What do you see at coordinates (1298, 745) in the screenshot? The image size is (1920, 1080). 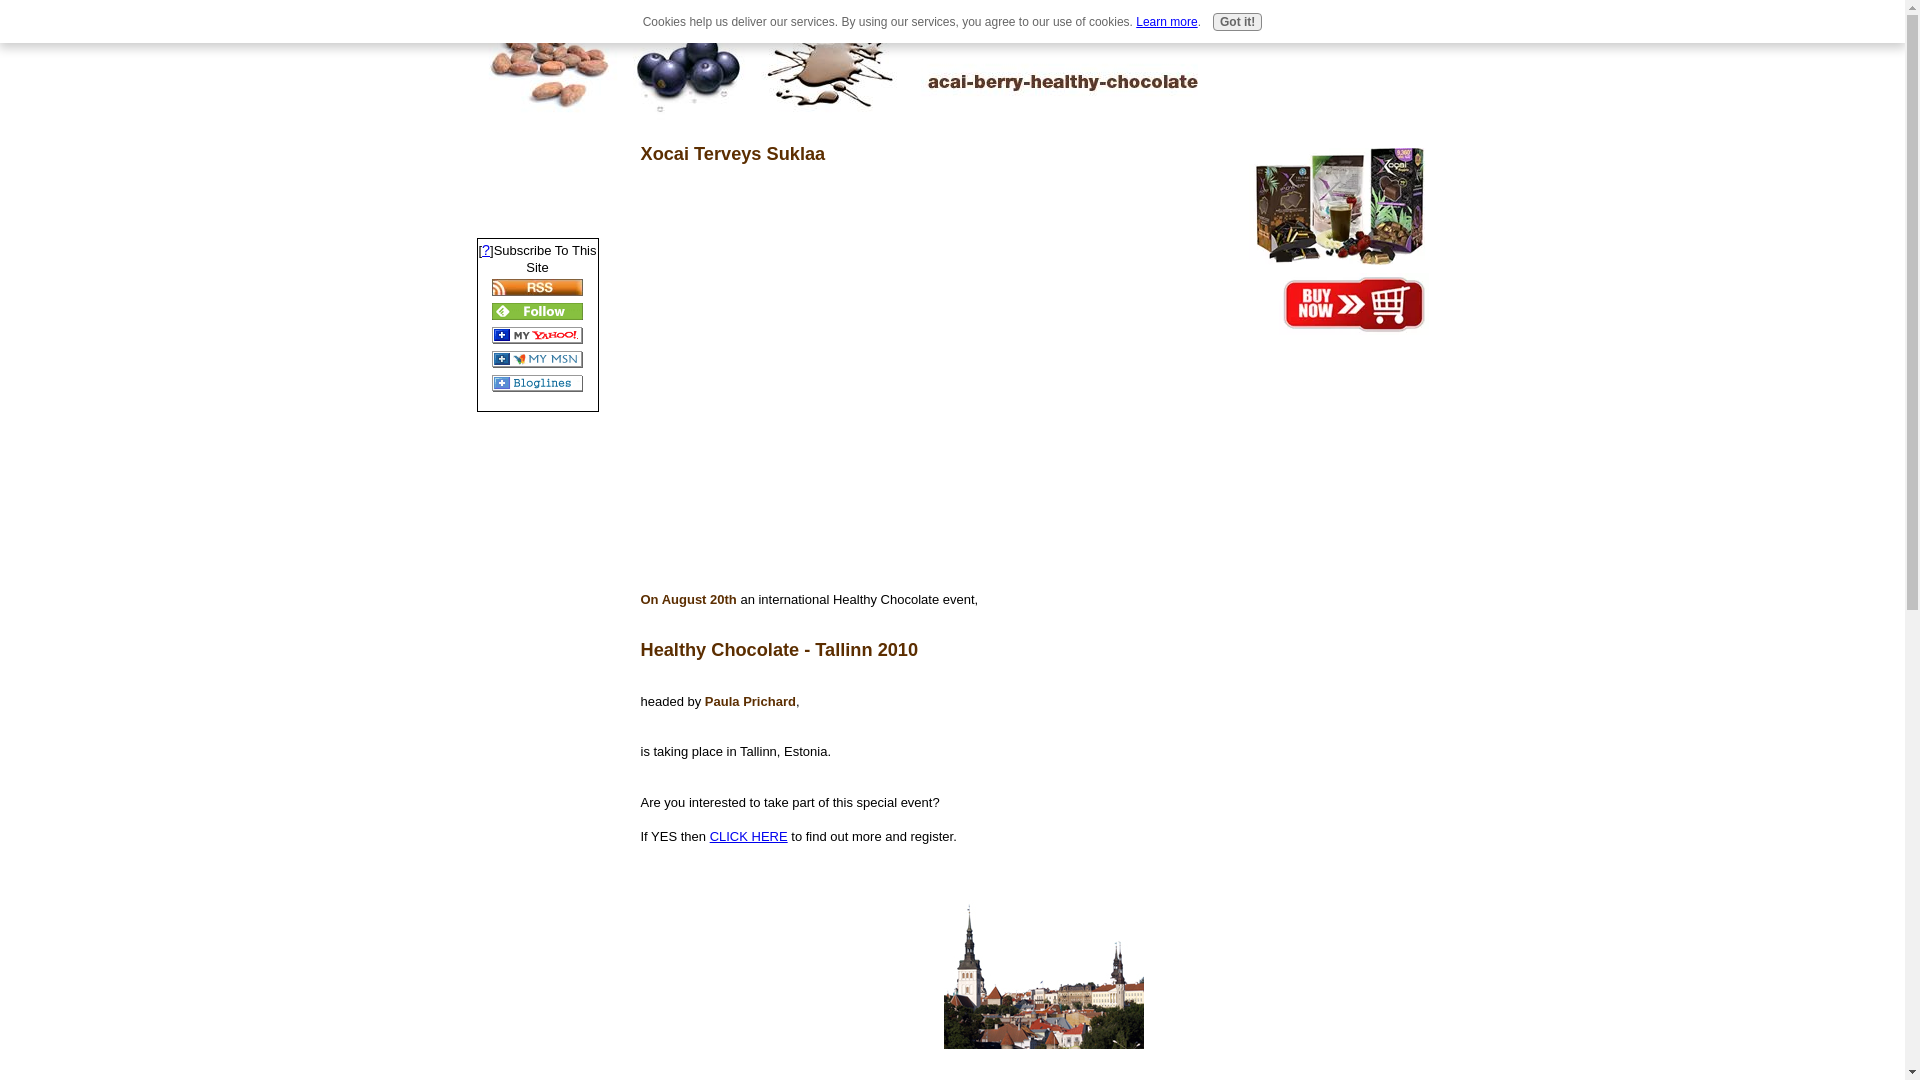 I see `Advertisement` at bounding box center [1298, 745].